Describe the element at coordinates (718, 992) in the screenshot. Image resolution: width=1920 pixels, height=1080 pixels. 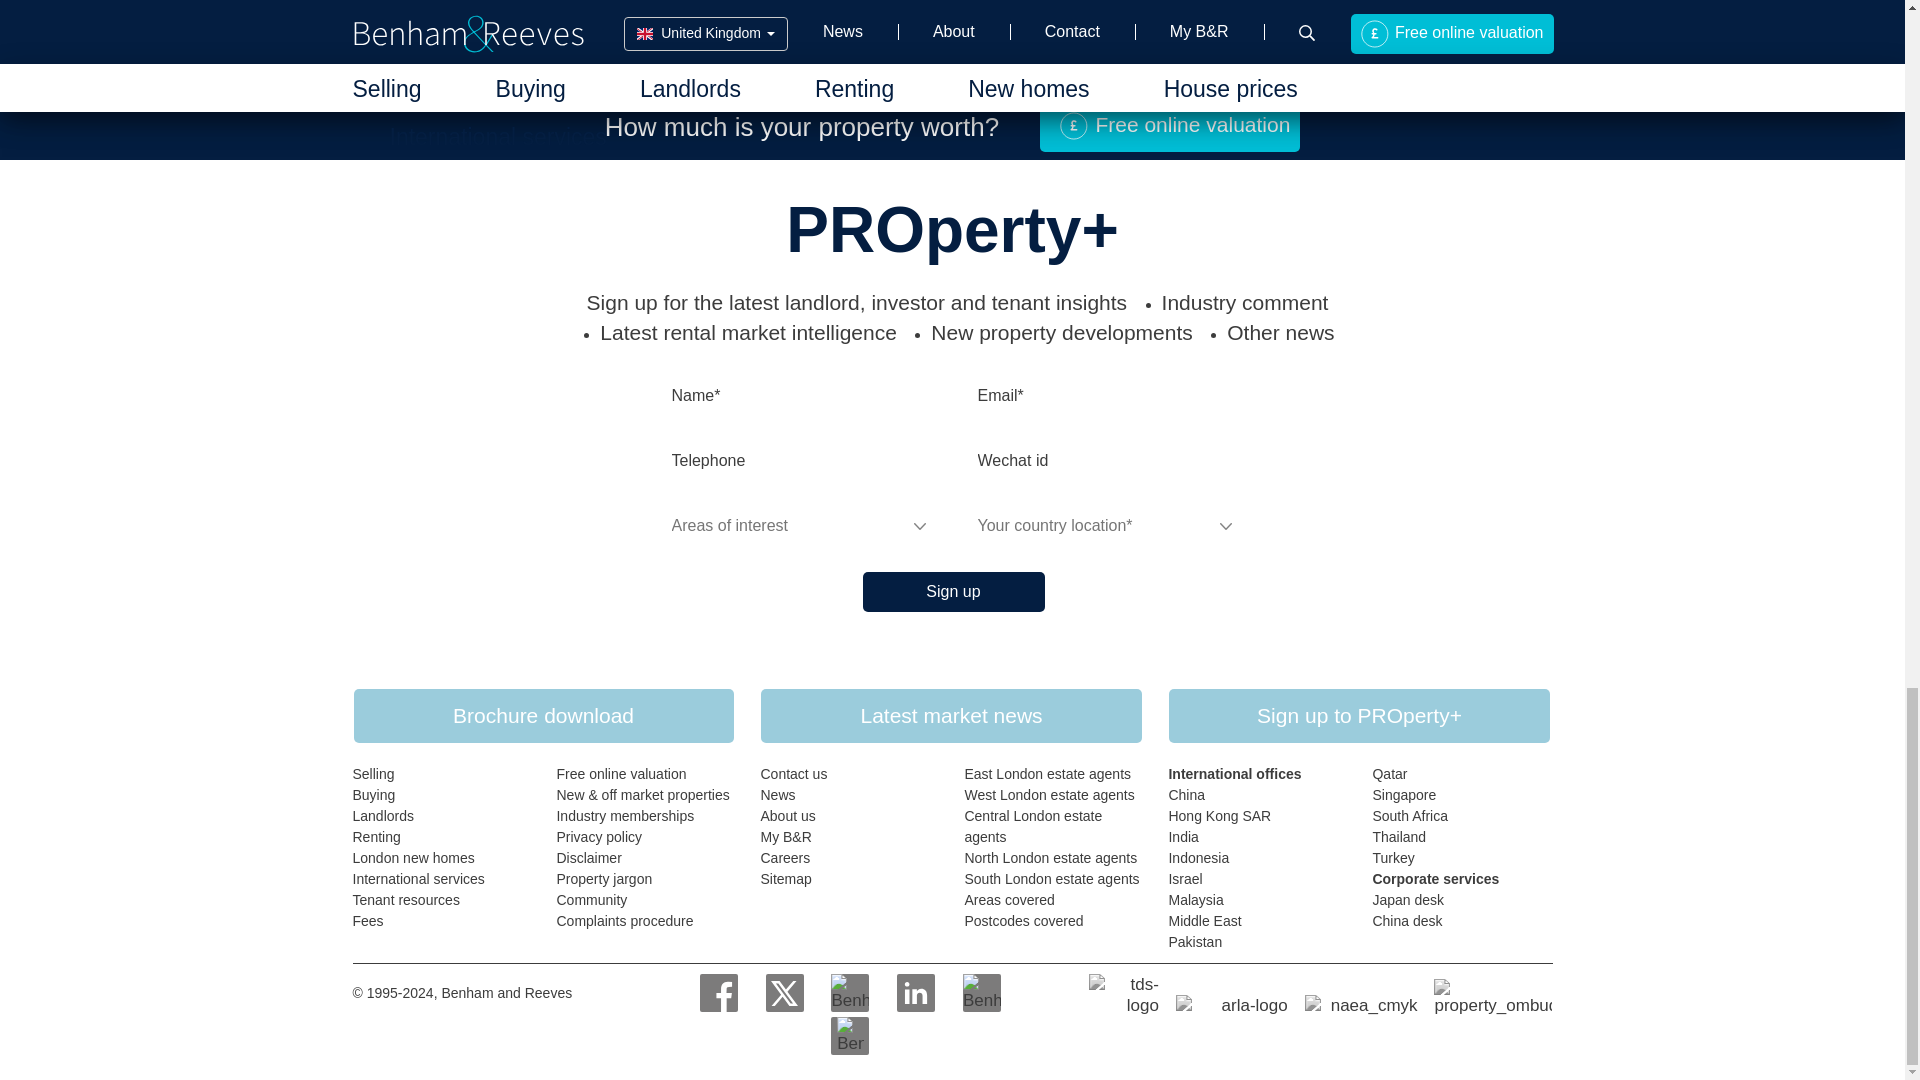
I see `Like Benham and Reeves Page on Facebook` at that location.